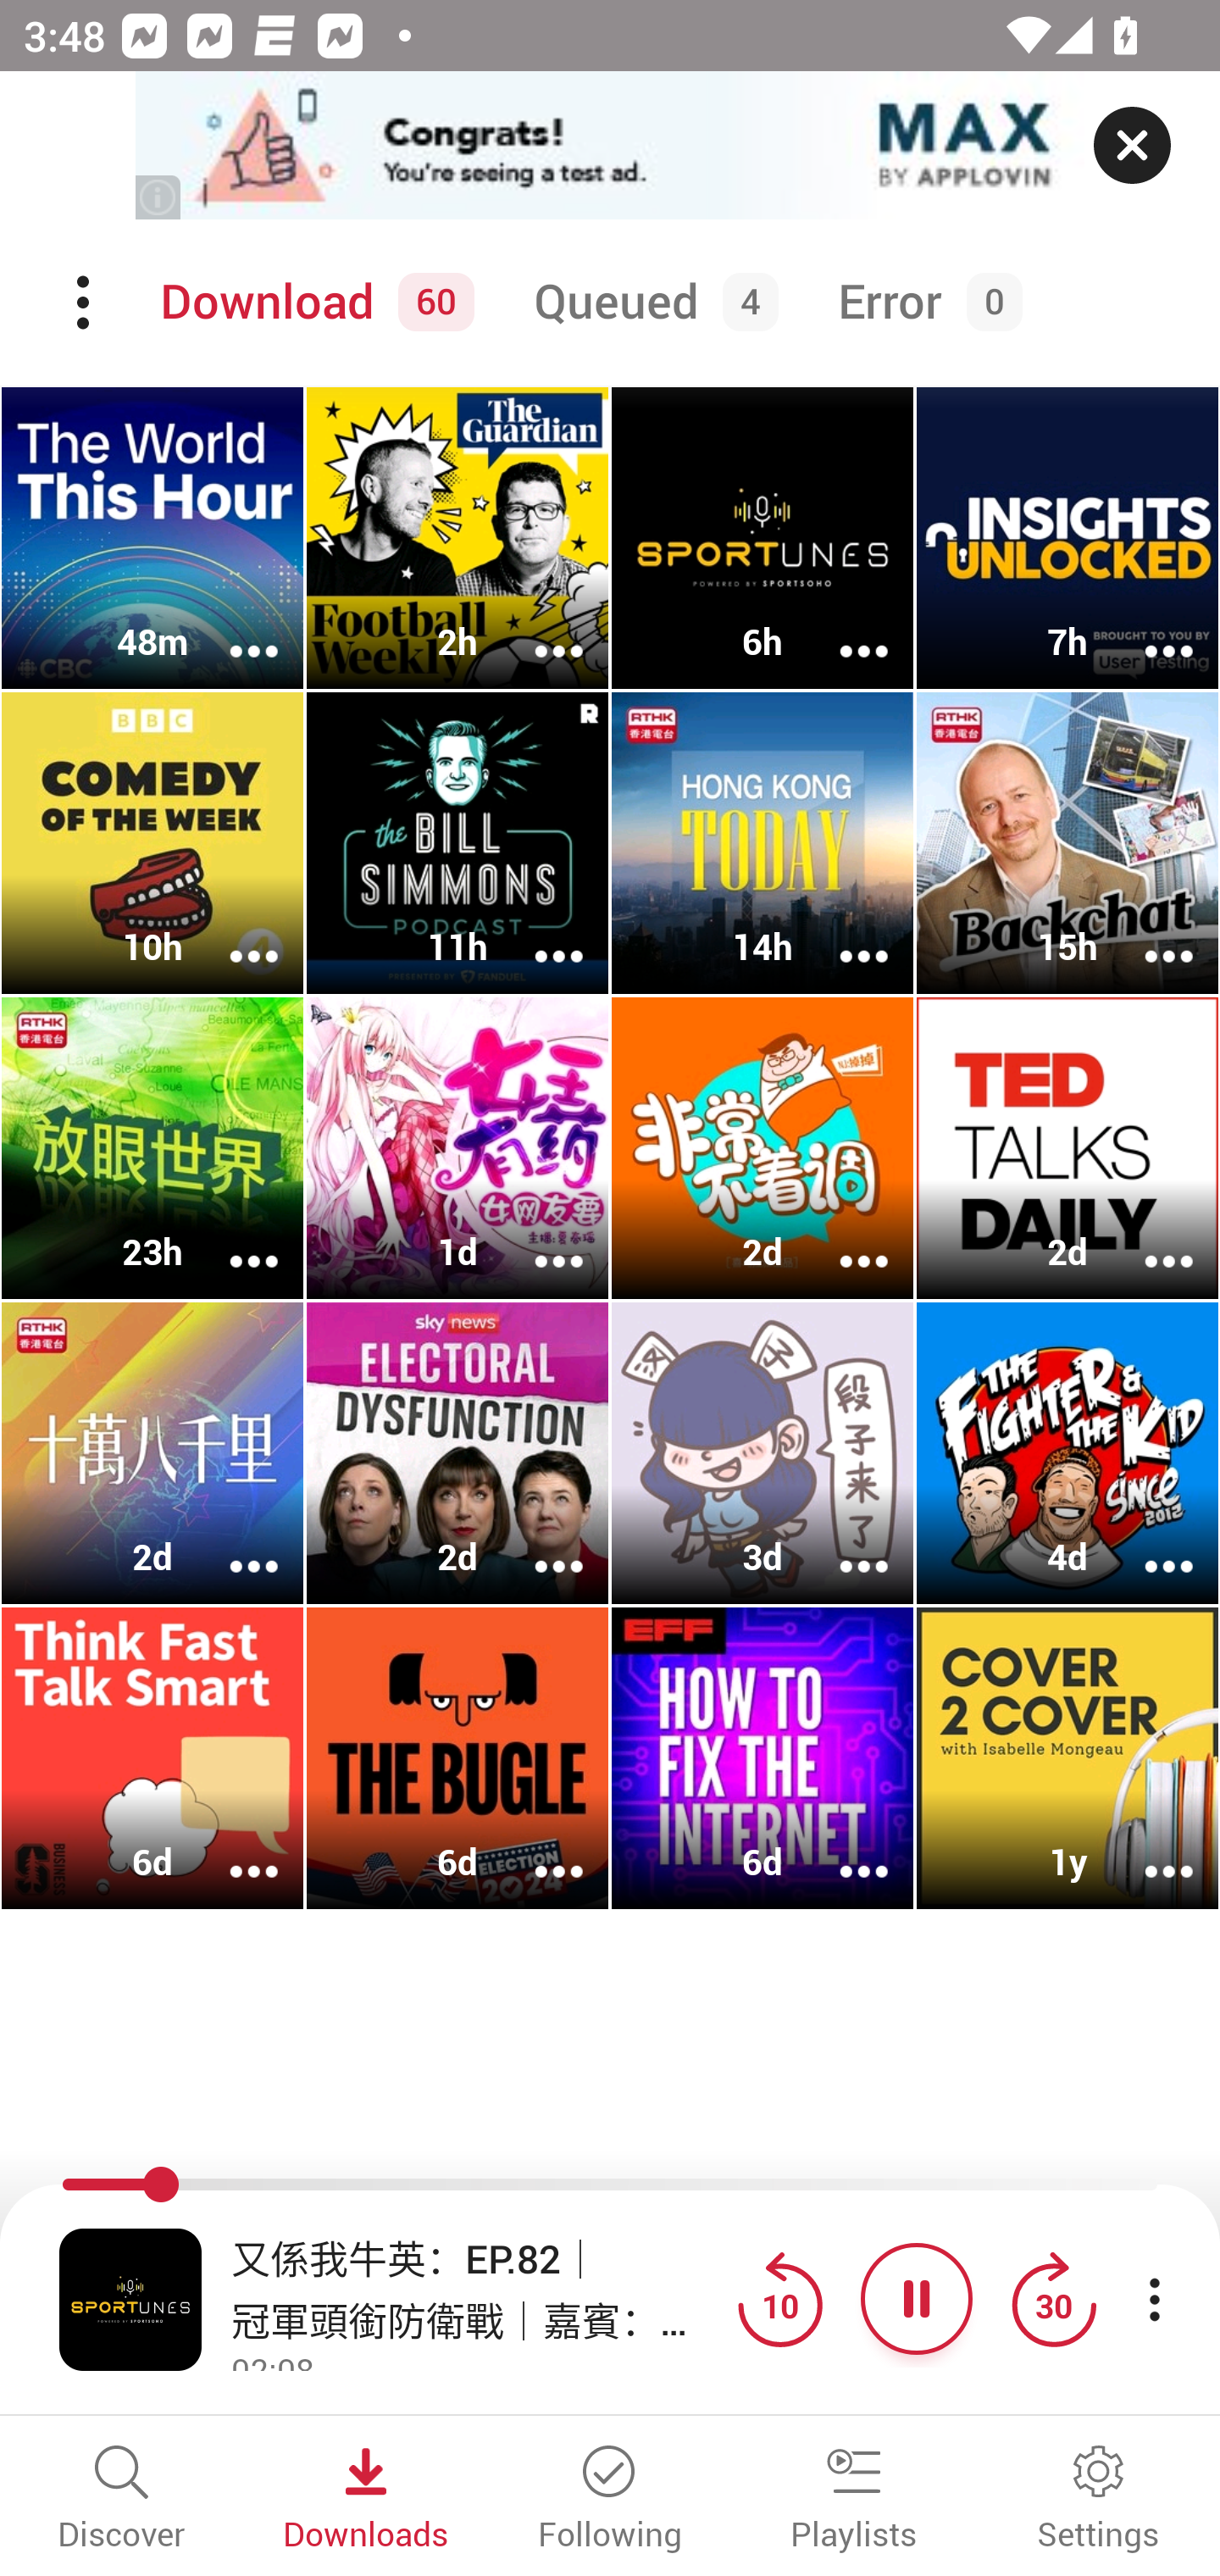 The height and width of the screenshot is (2576, 1220). Describe the element at coordinates (457, 1149) in the screenshot. I see `女王有药丨爆笑脱口秀 1d More options More options` at that location.